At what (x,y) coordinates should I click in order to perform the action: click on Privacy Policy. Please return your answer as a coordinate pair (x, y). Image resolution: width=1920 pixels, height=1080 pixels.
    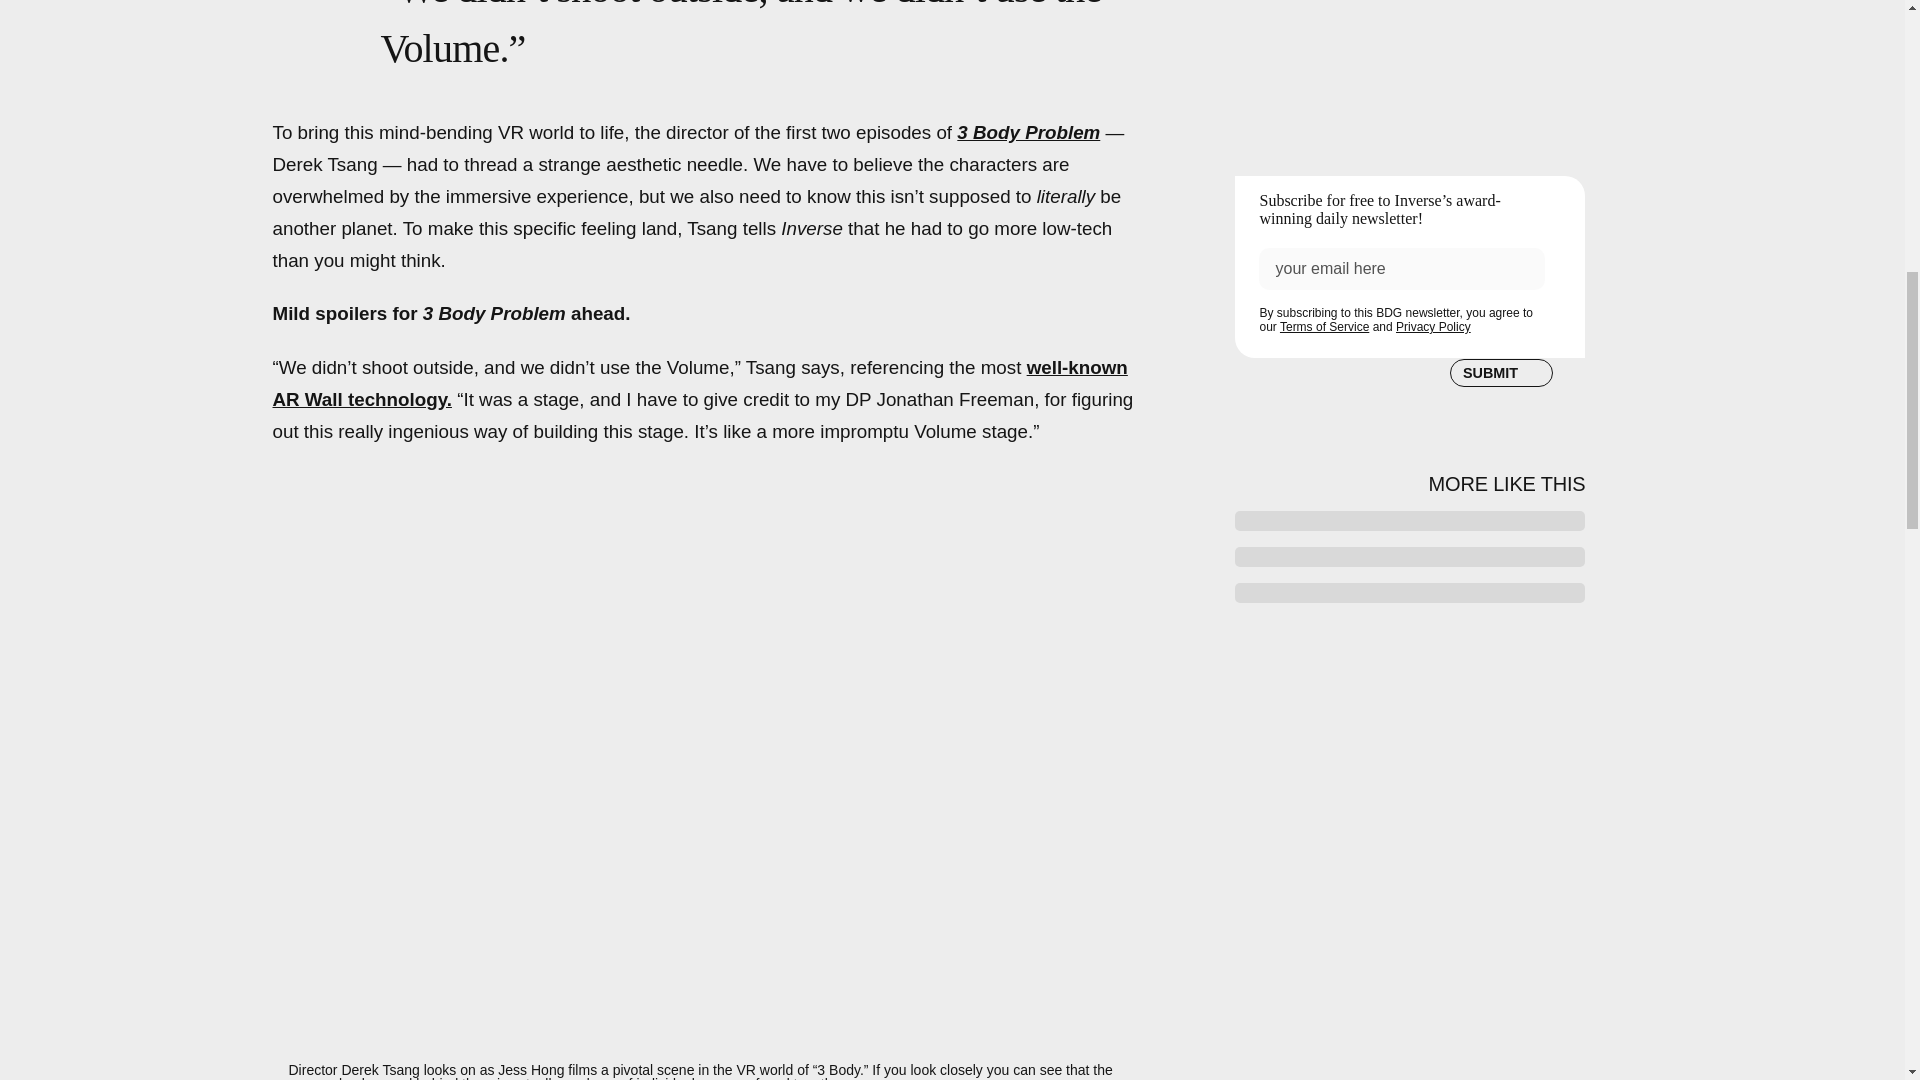
    Looking at the image, I should click on (1432, 326).